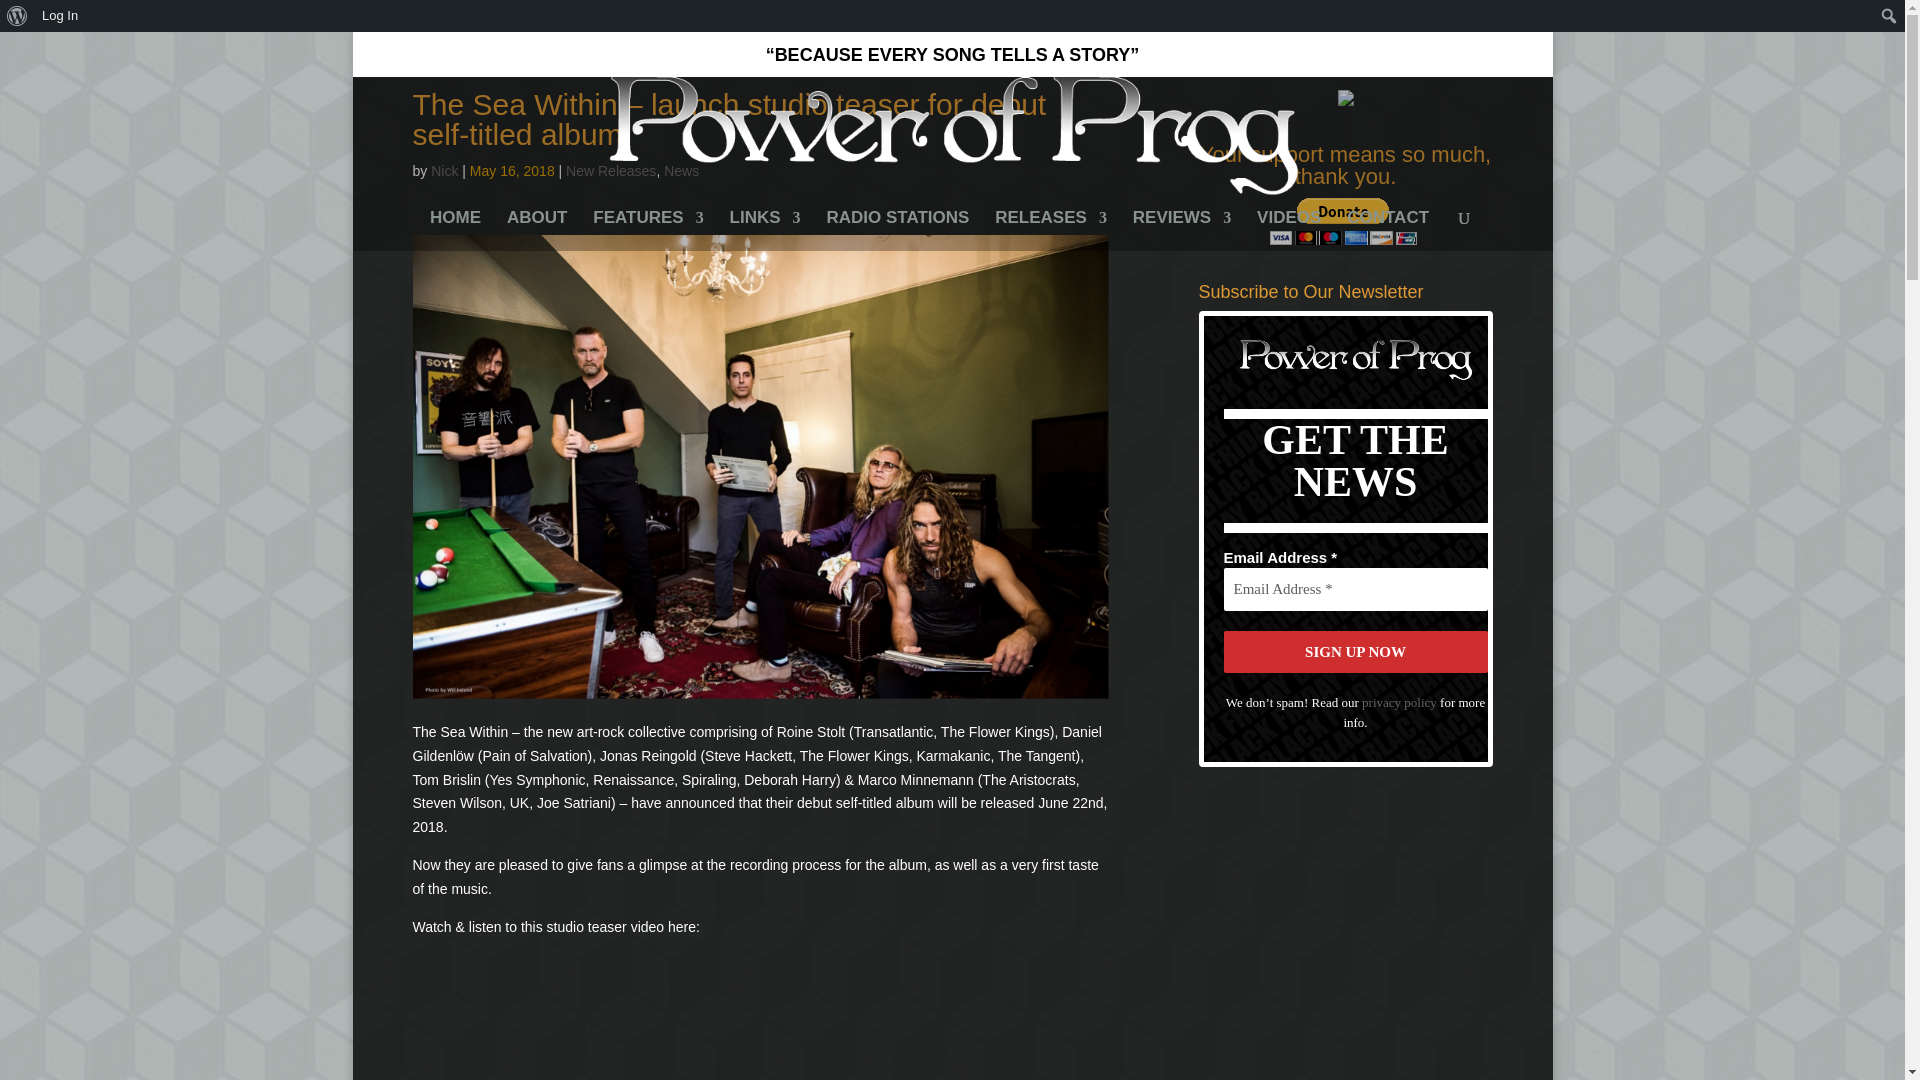 Image resolution: width=1920 pixels, height=1080 pixels. What do you see at coordinates (1181, 230) in the screenshot?
I see `REVIEWS` at bounding box center [1181, 230].